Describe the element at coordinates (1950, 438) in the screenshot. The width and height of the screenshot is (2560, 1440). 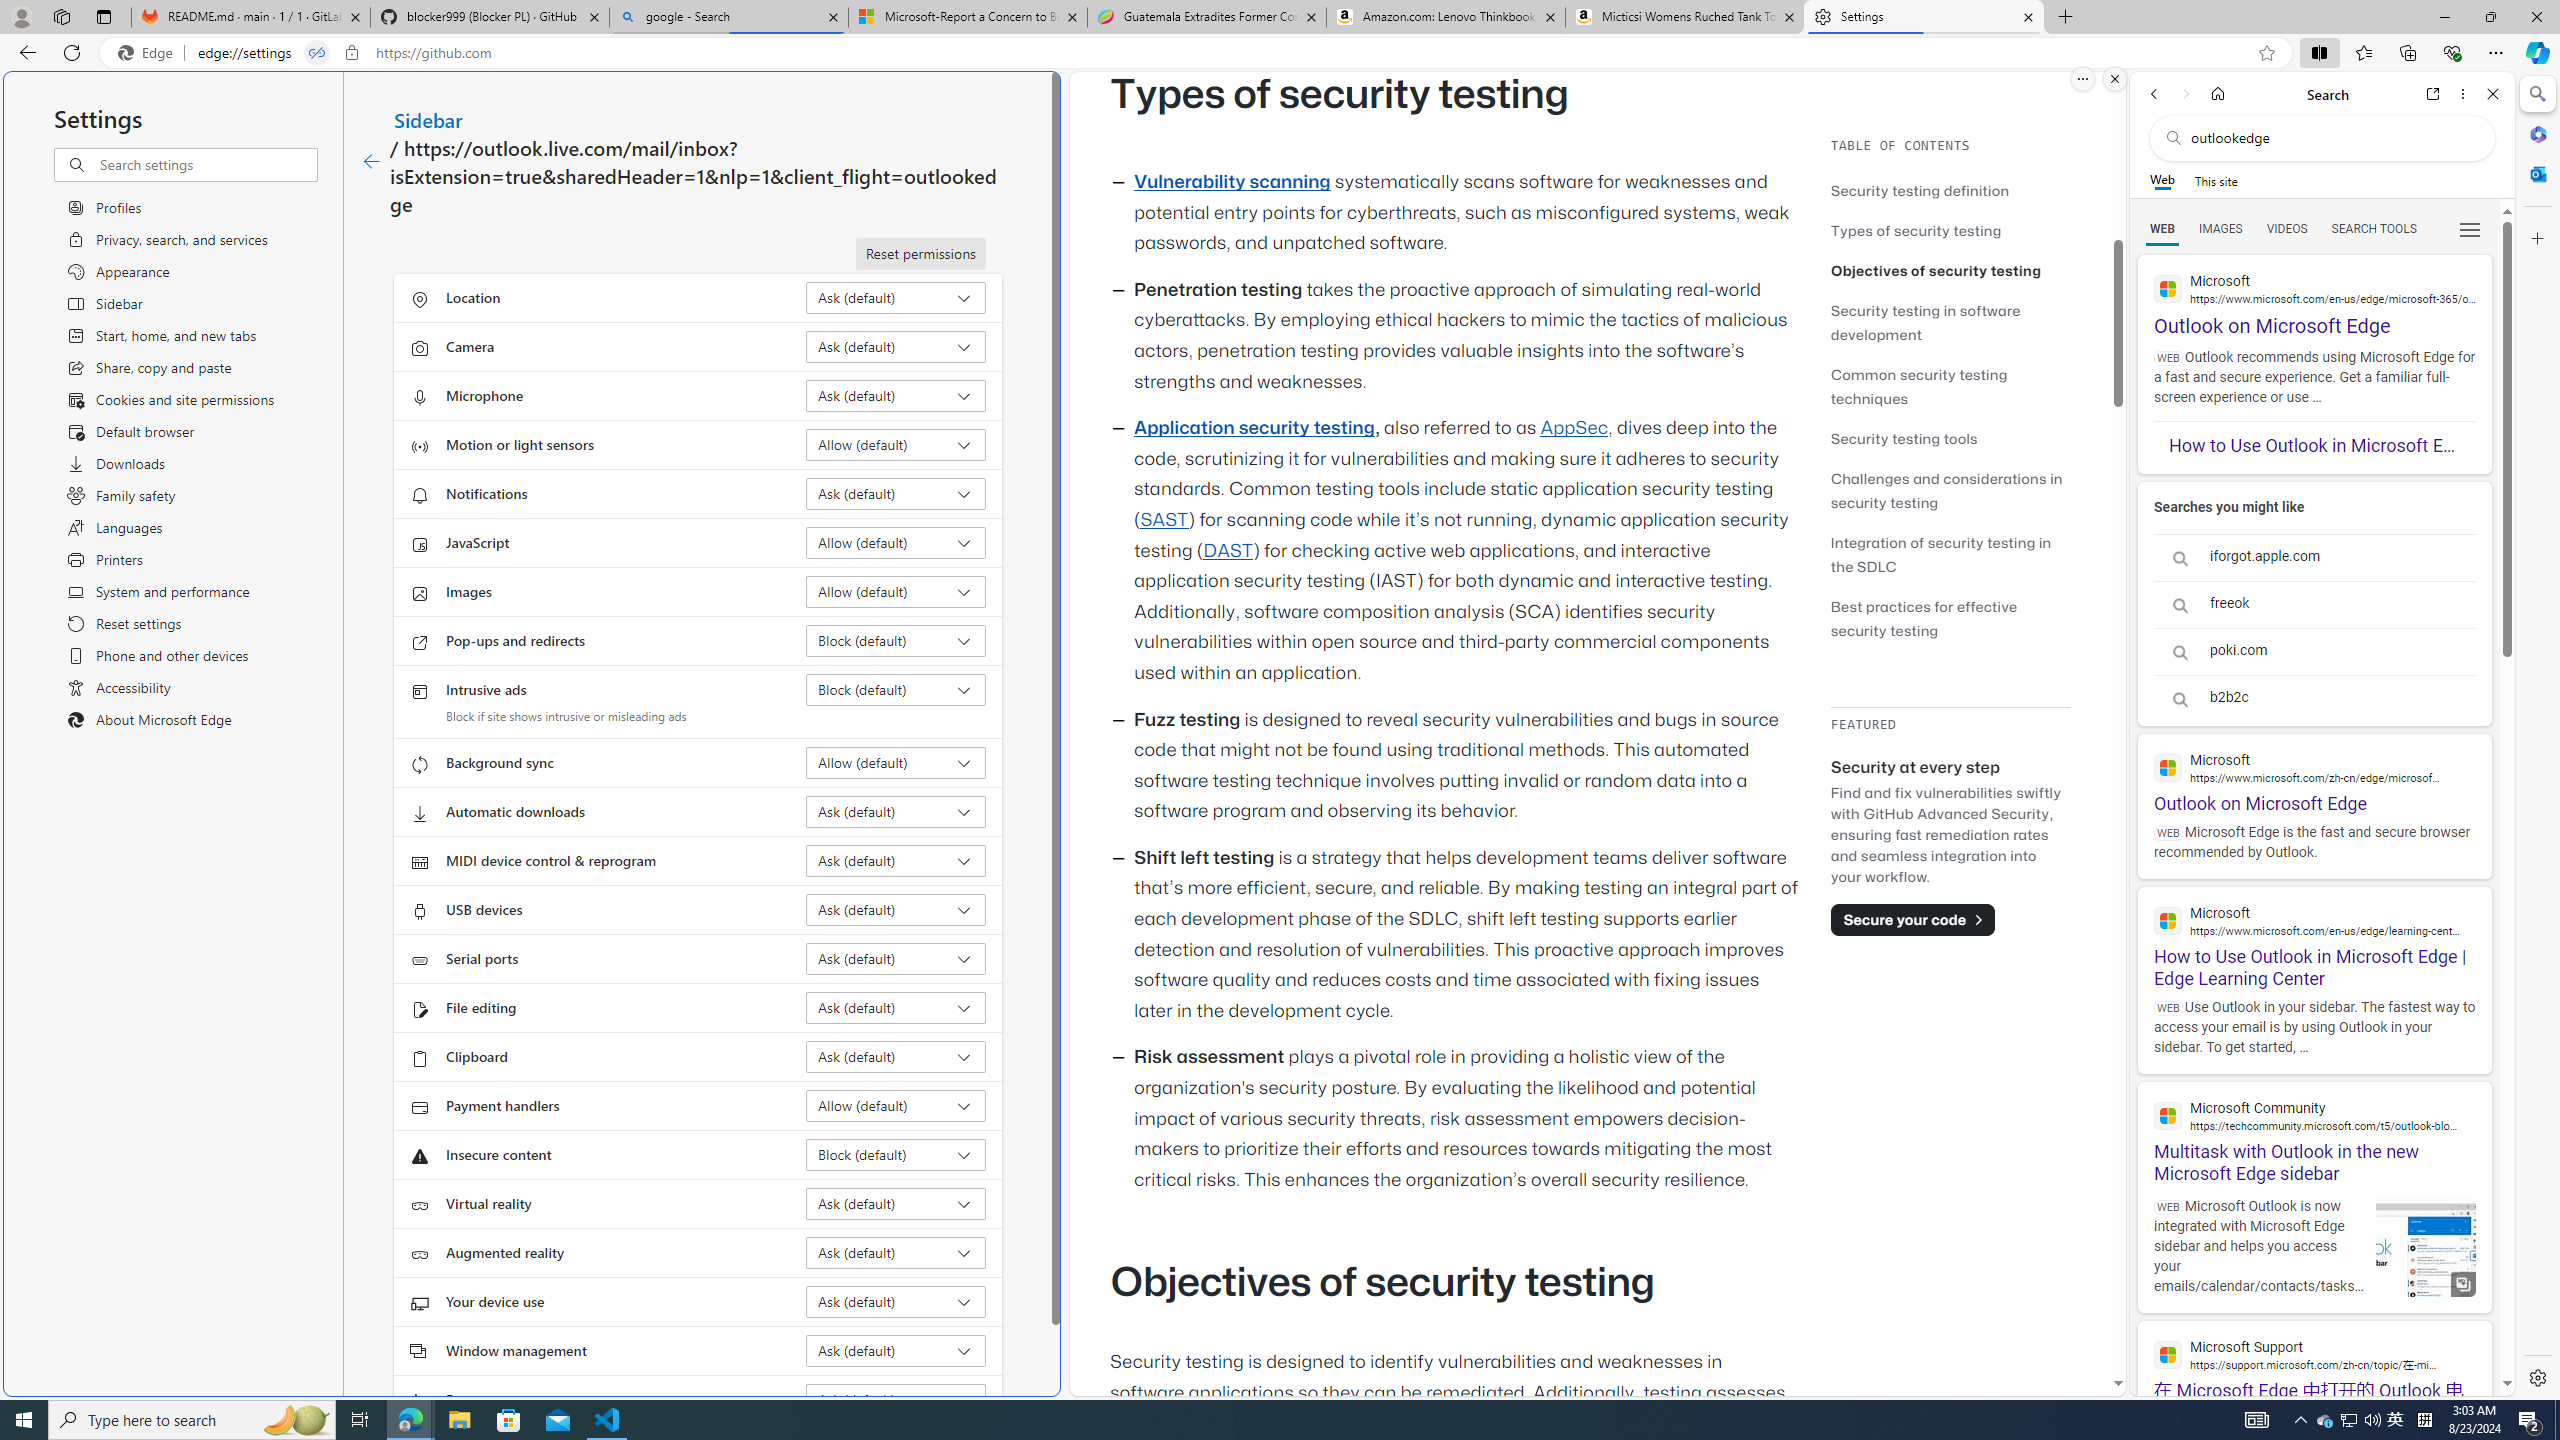
I see `Security testing tools` at that location.